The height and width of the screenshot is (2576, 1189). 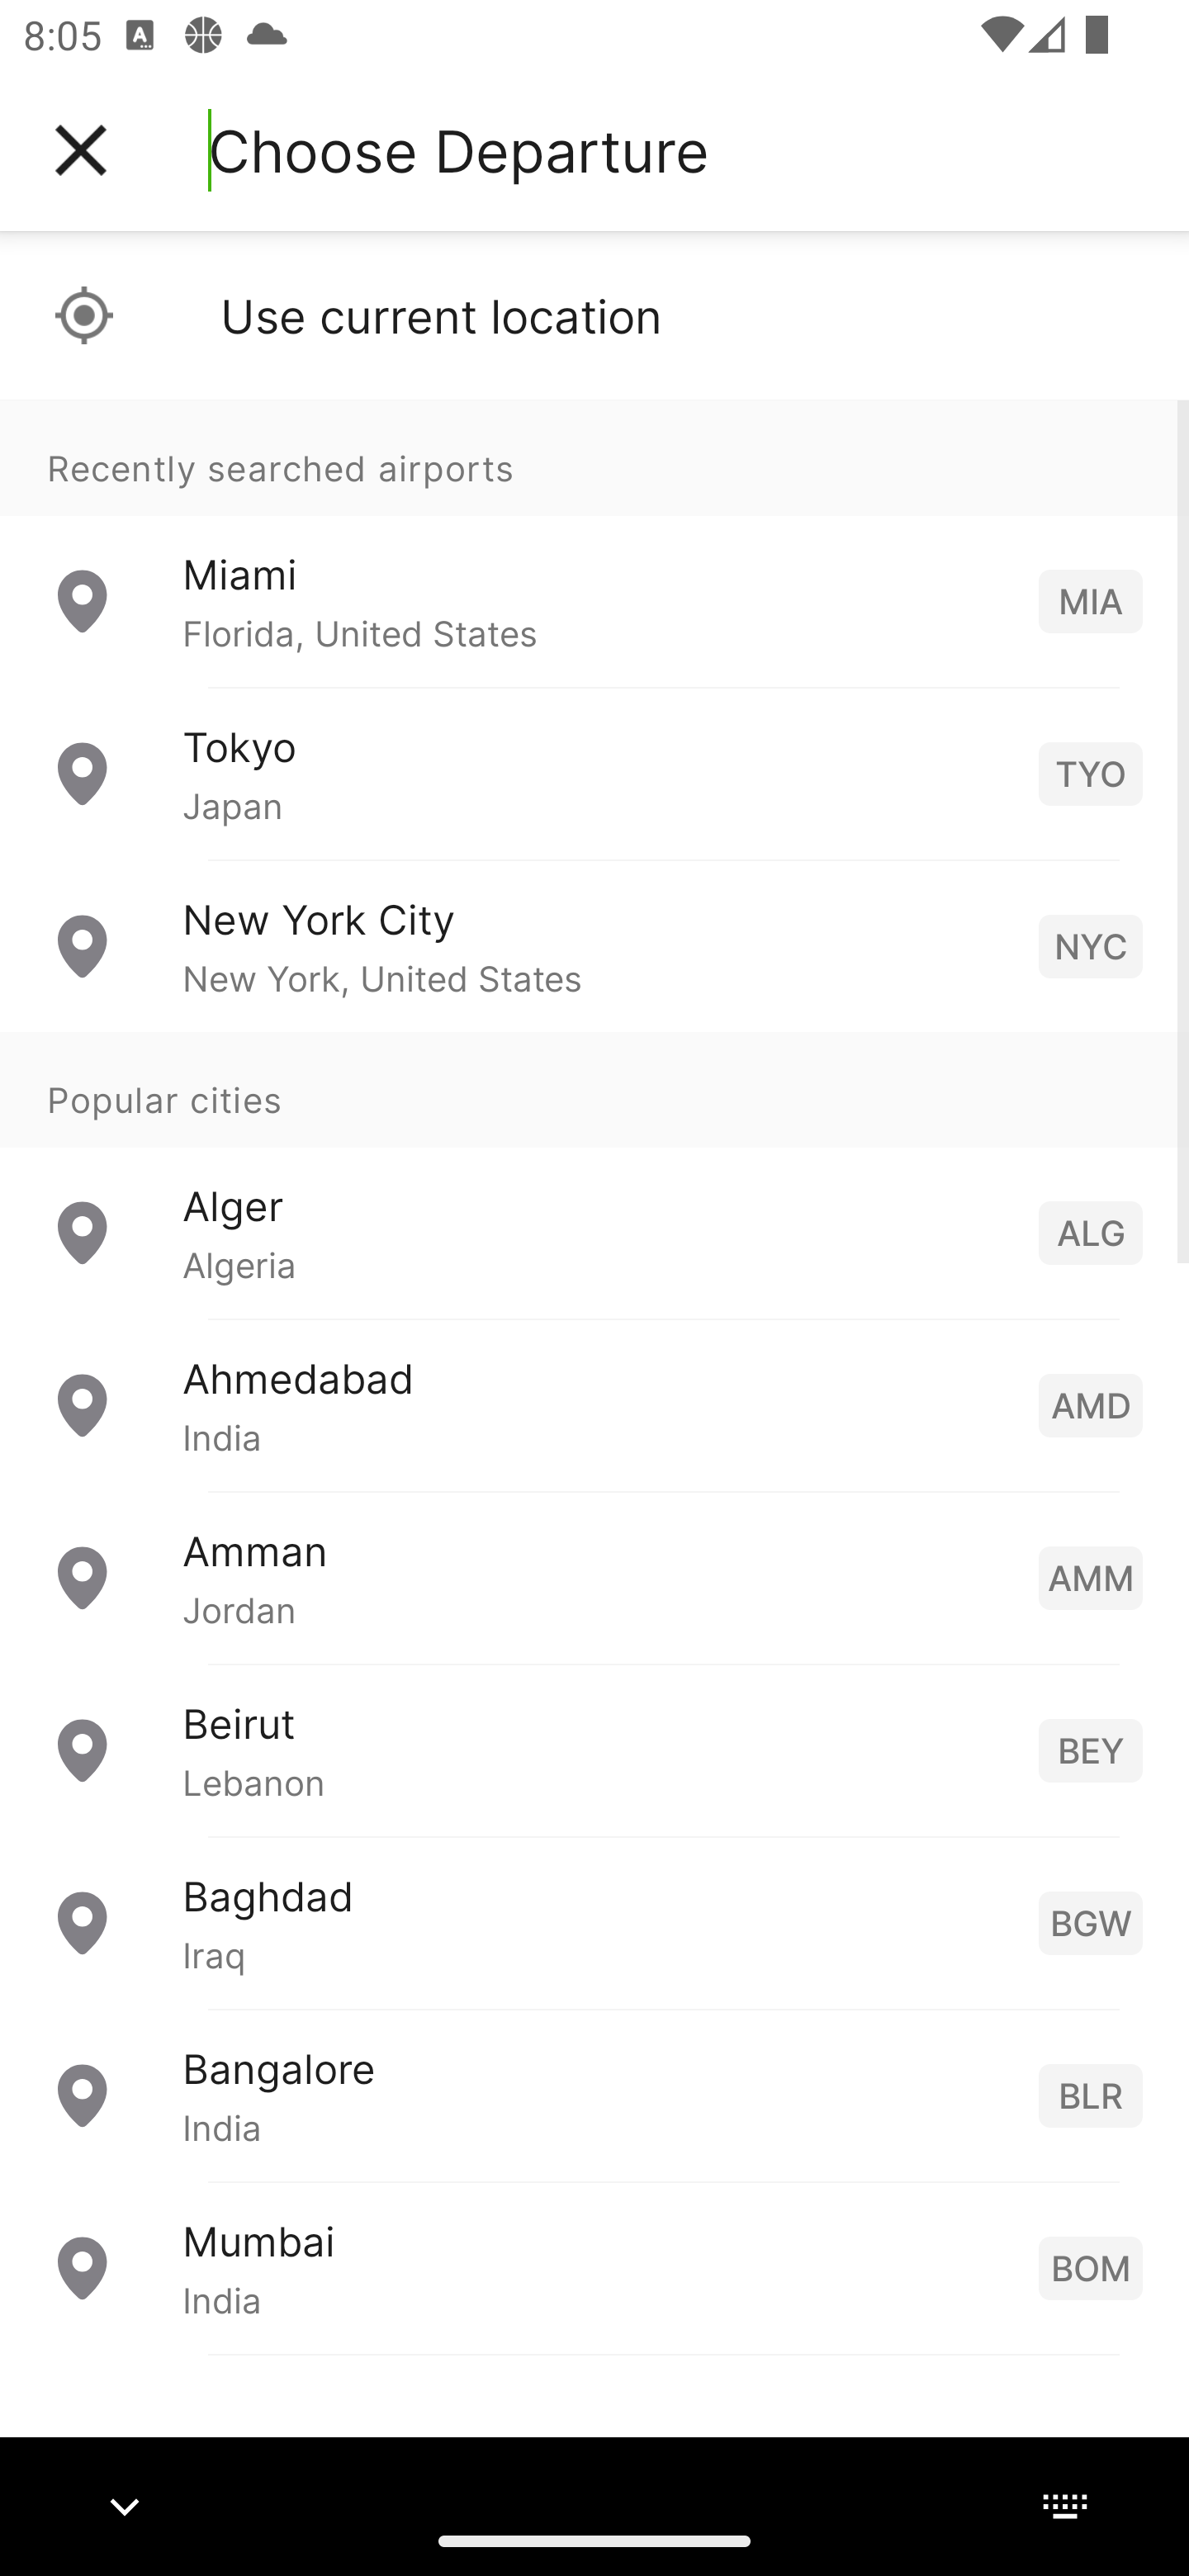 I want to click on Baghdad Iraq BGW, so click(x=594, y=1922).